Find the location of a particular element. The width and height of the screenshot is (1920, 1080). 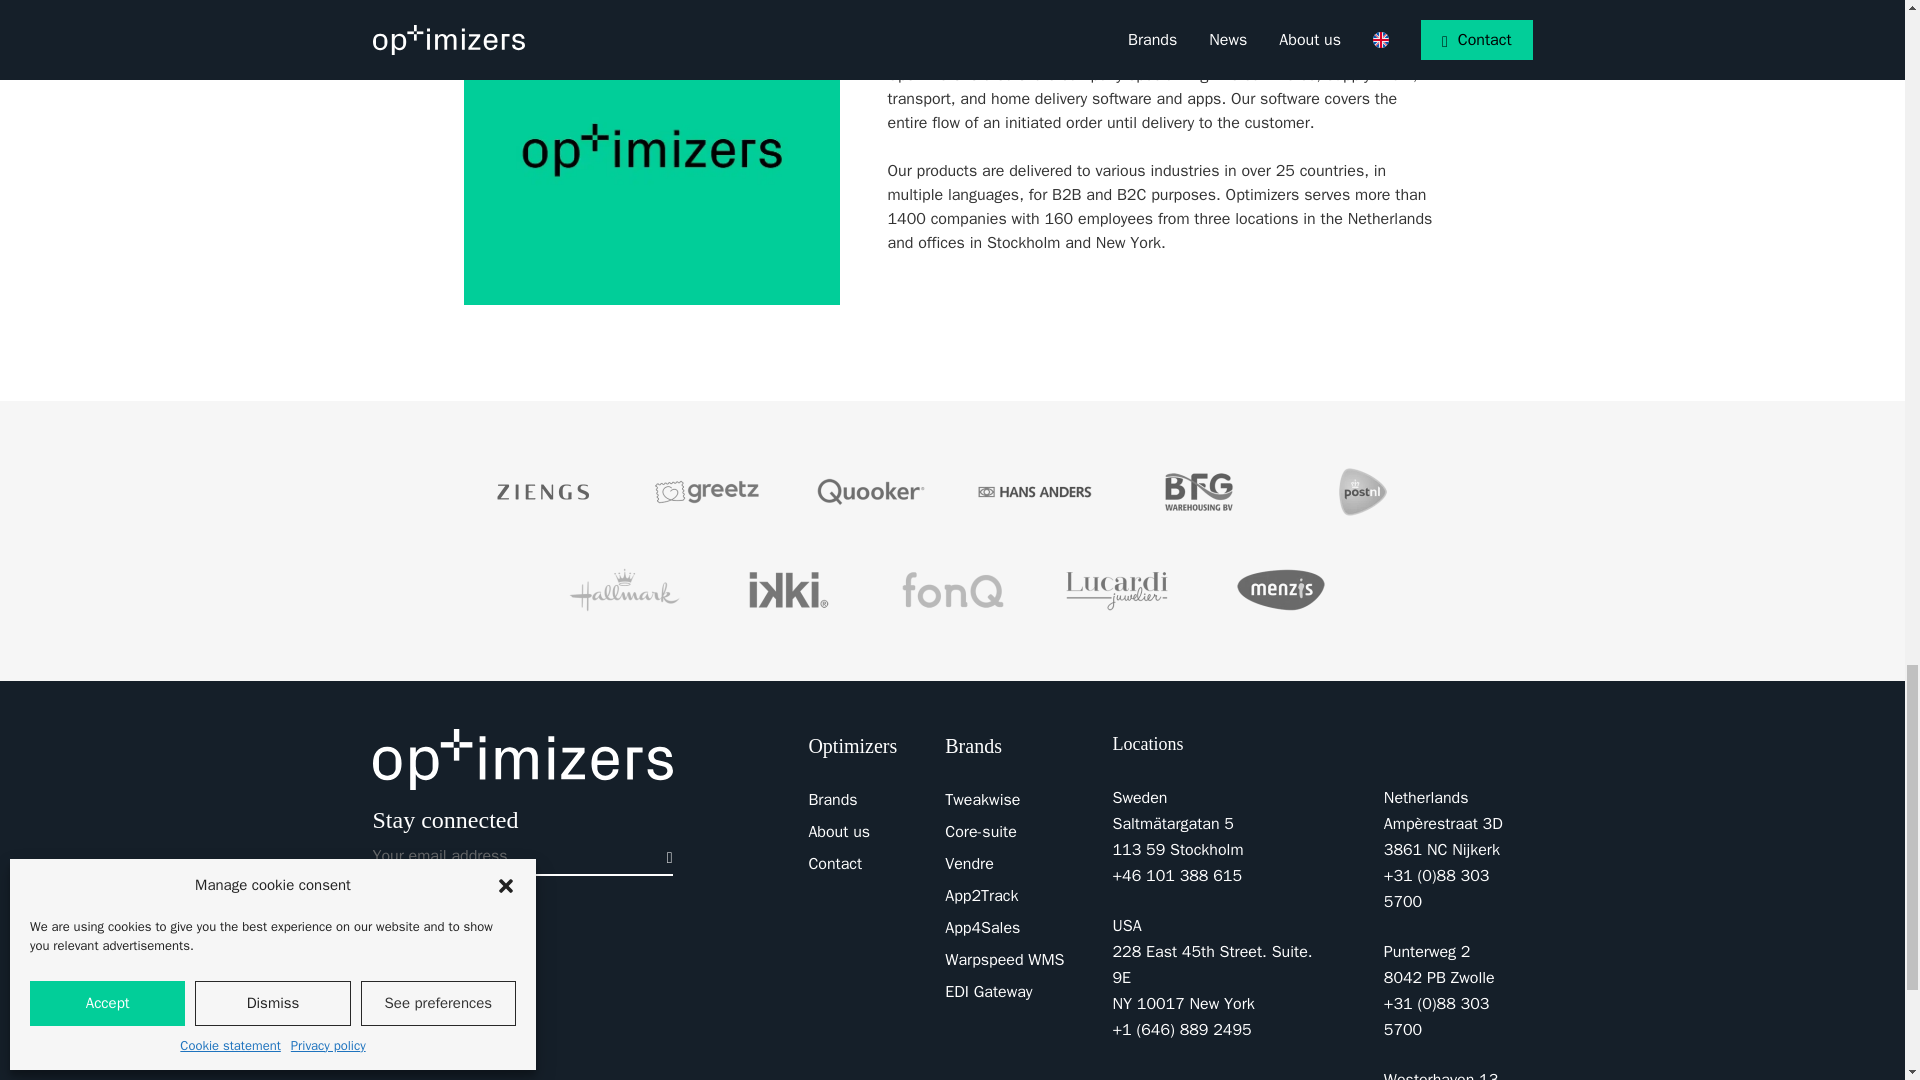

App4Sales is located at coordinates (982, 928).